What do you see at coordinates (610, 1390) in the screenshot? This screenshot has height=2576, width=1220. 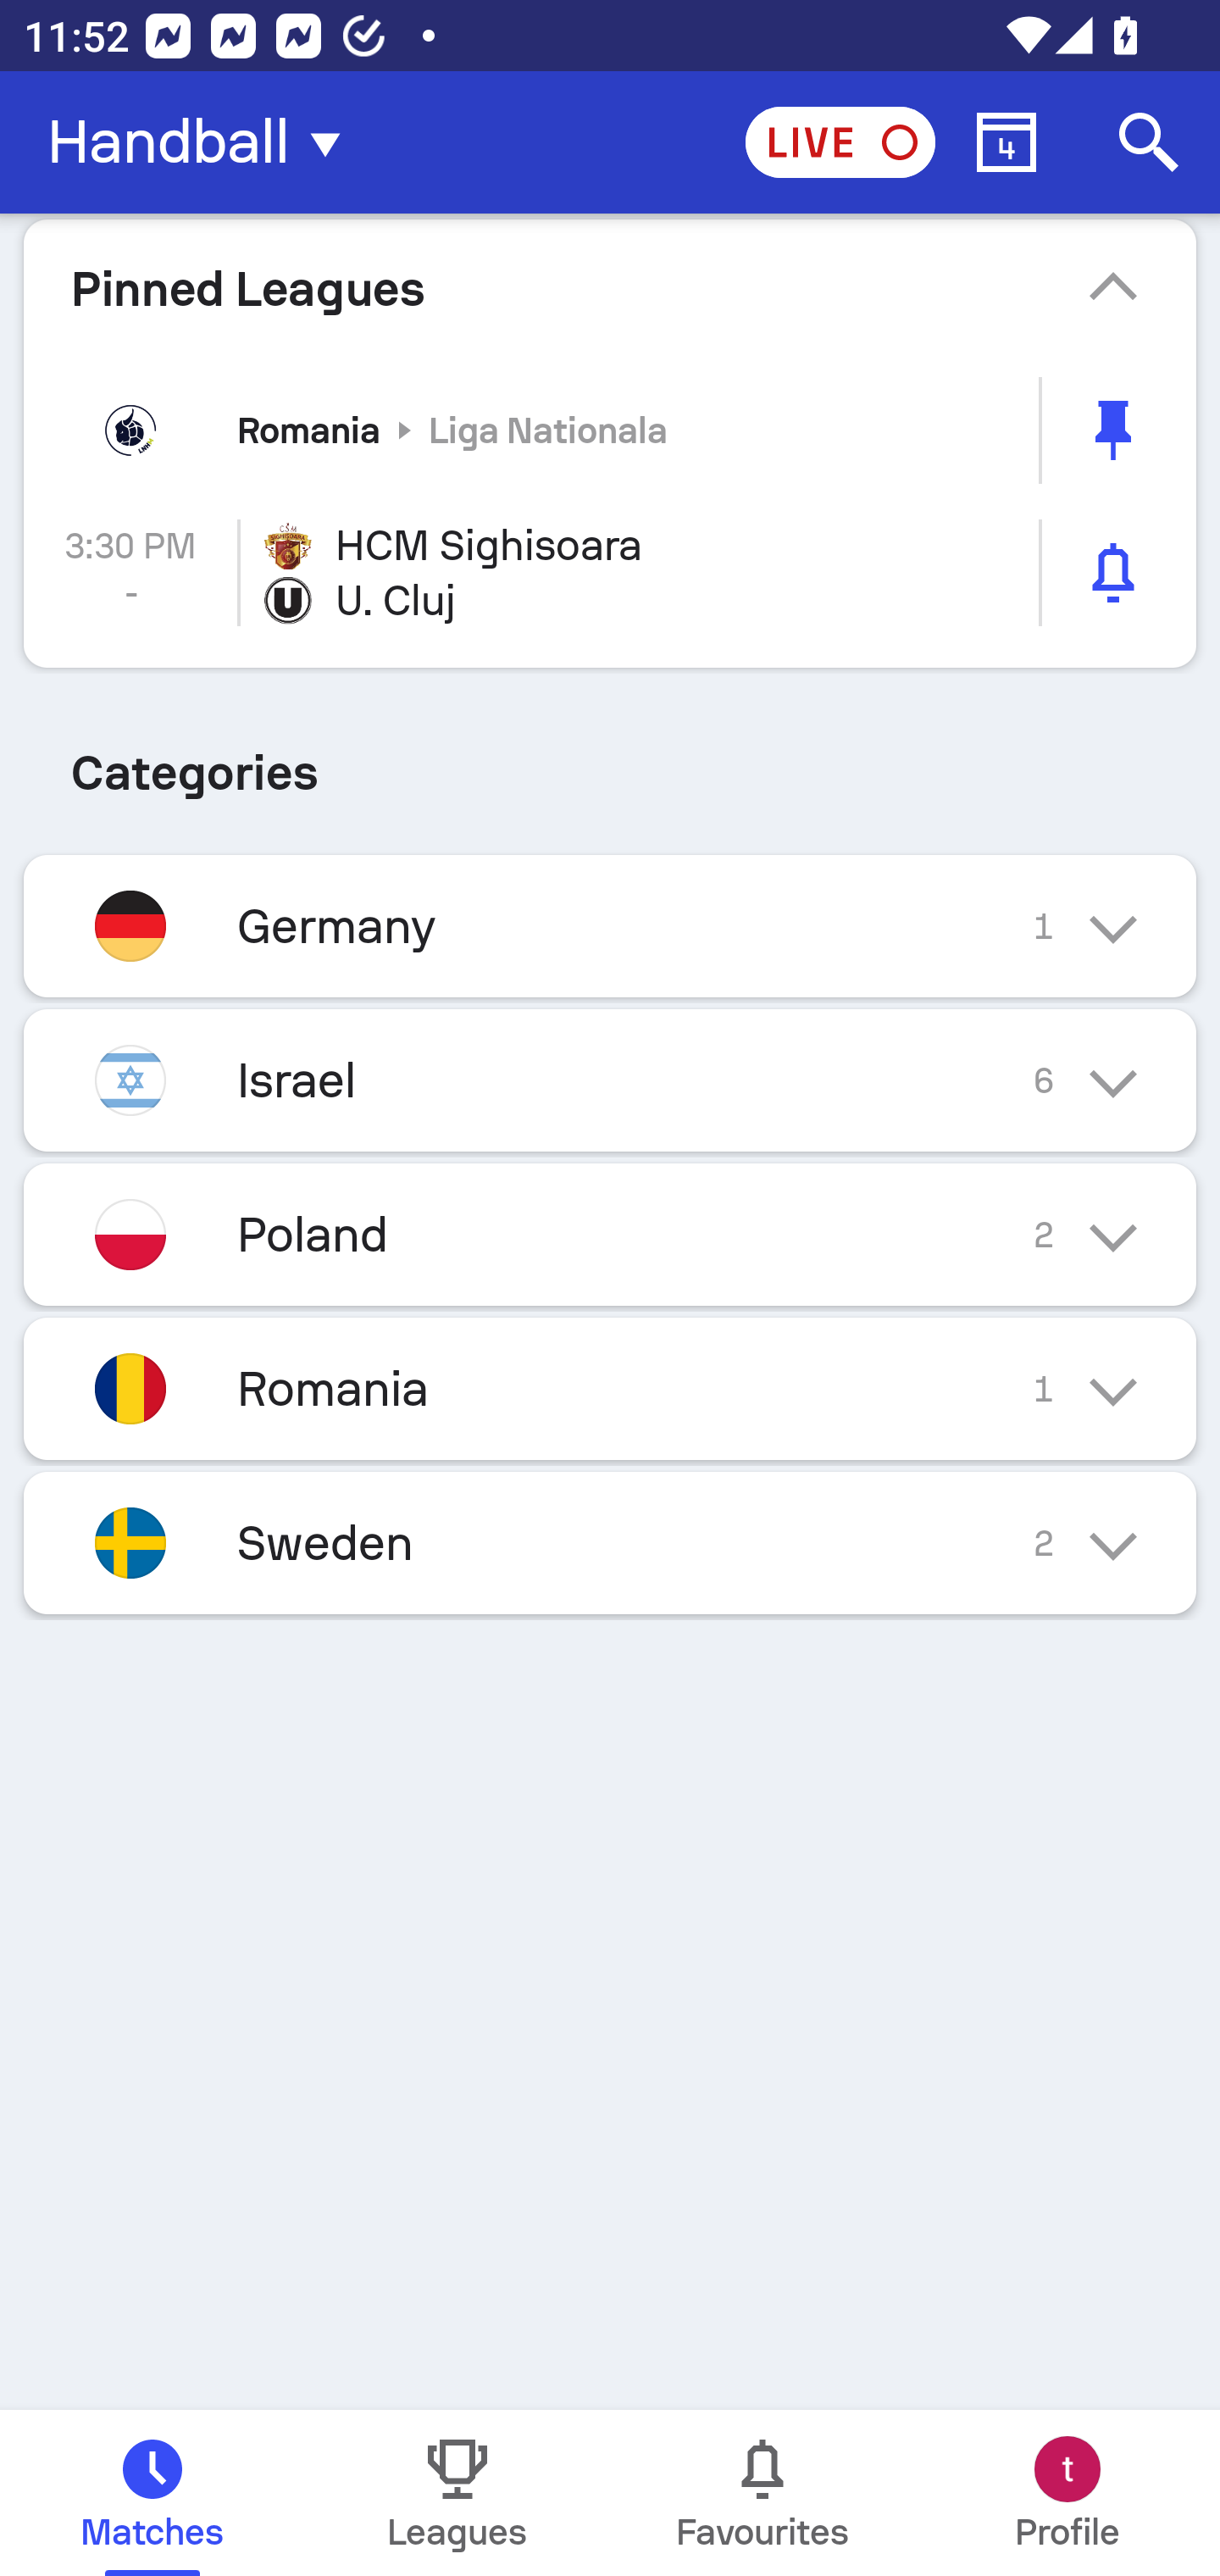 I see `Romania 1` at bounding box center [610, 1390].